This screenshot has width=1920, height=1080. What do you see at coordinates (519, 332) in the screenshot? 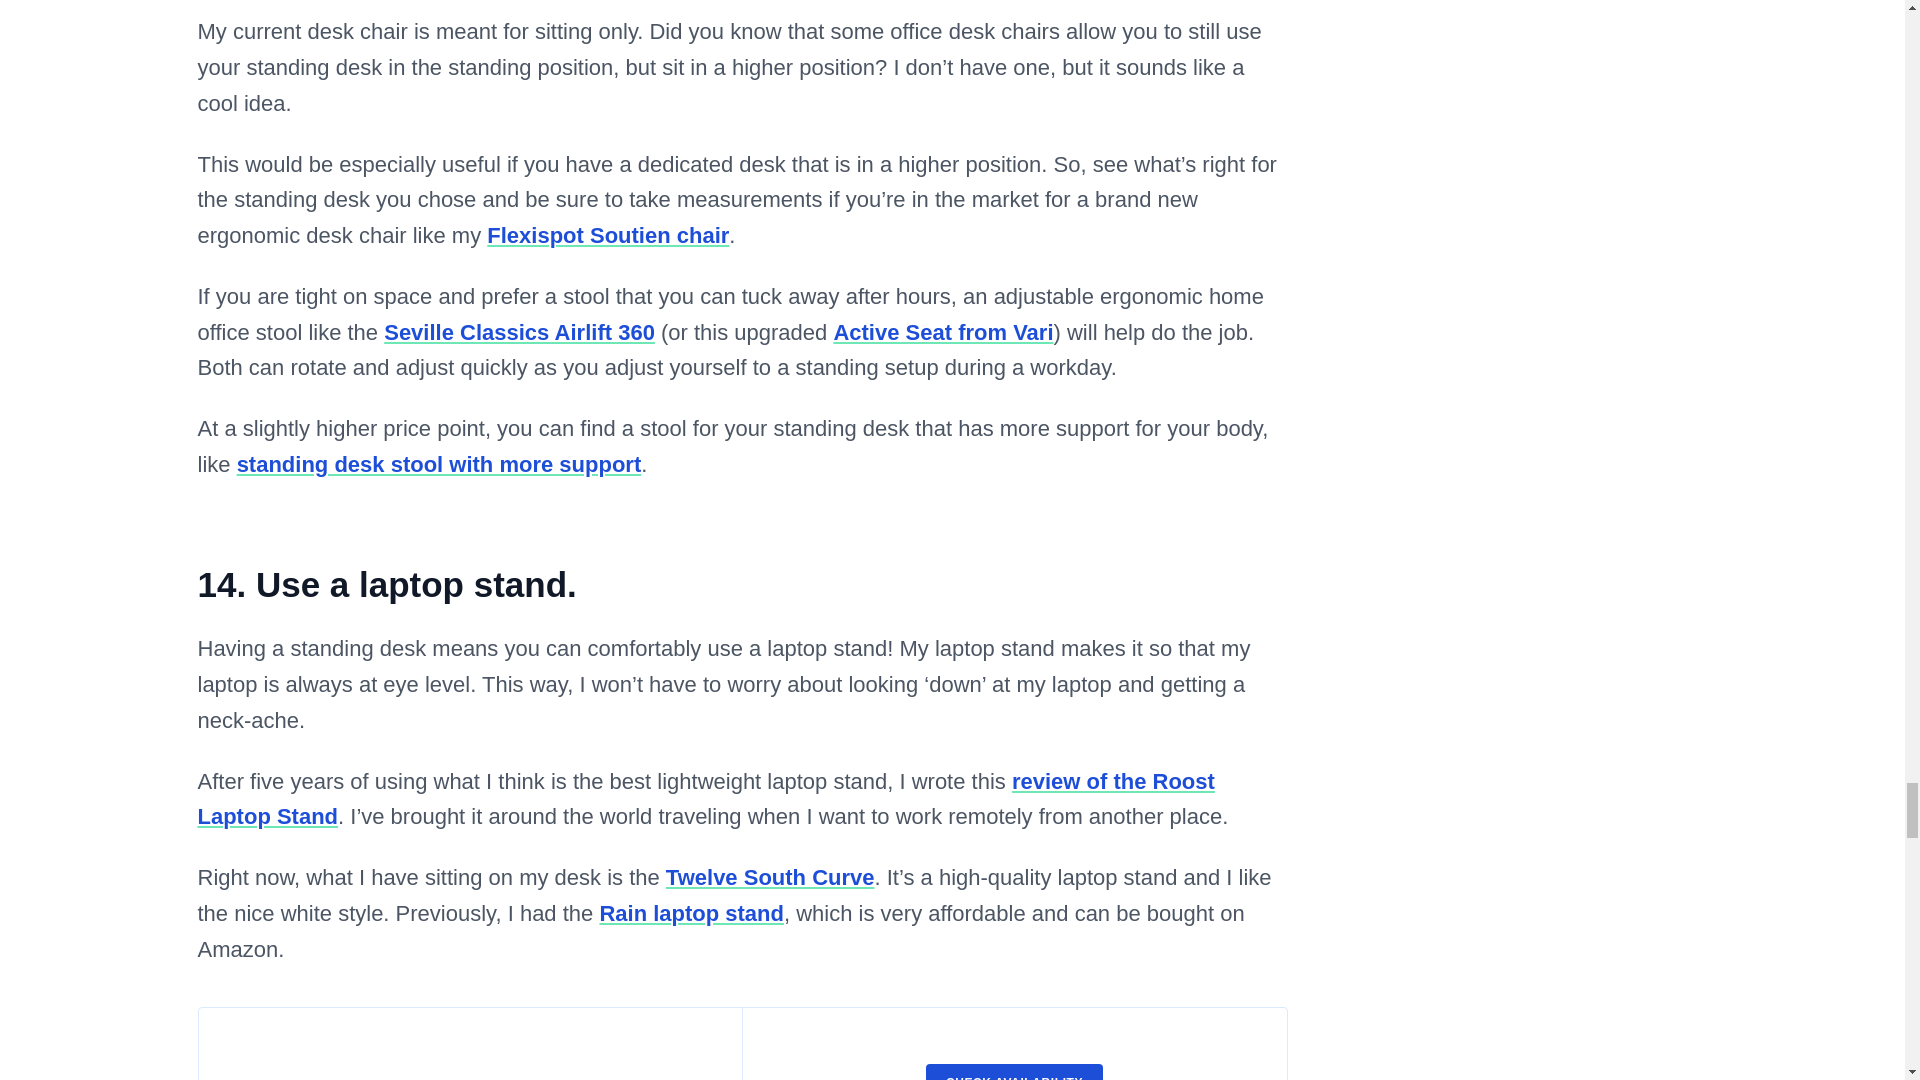
I see `Seville Classics Airlift 360` at bounding box center [519, 332].